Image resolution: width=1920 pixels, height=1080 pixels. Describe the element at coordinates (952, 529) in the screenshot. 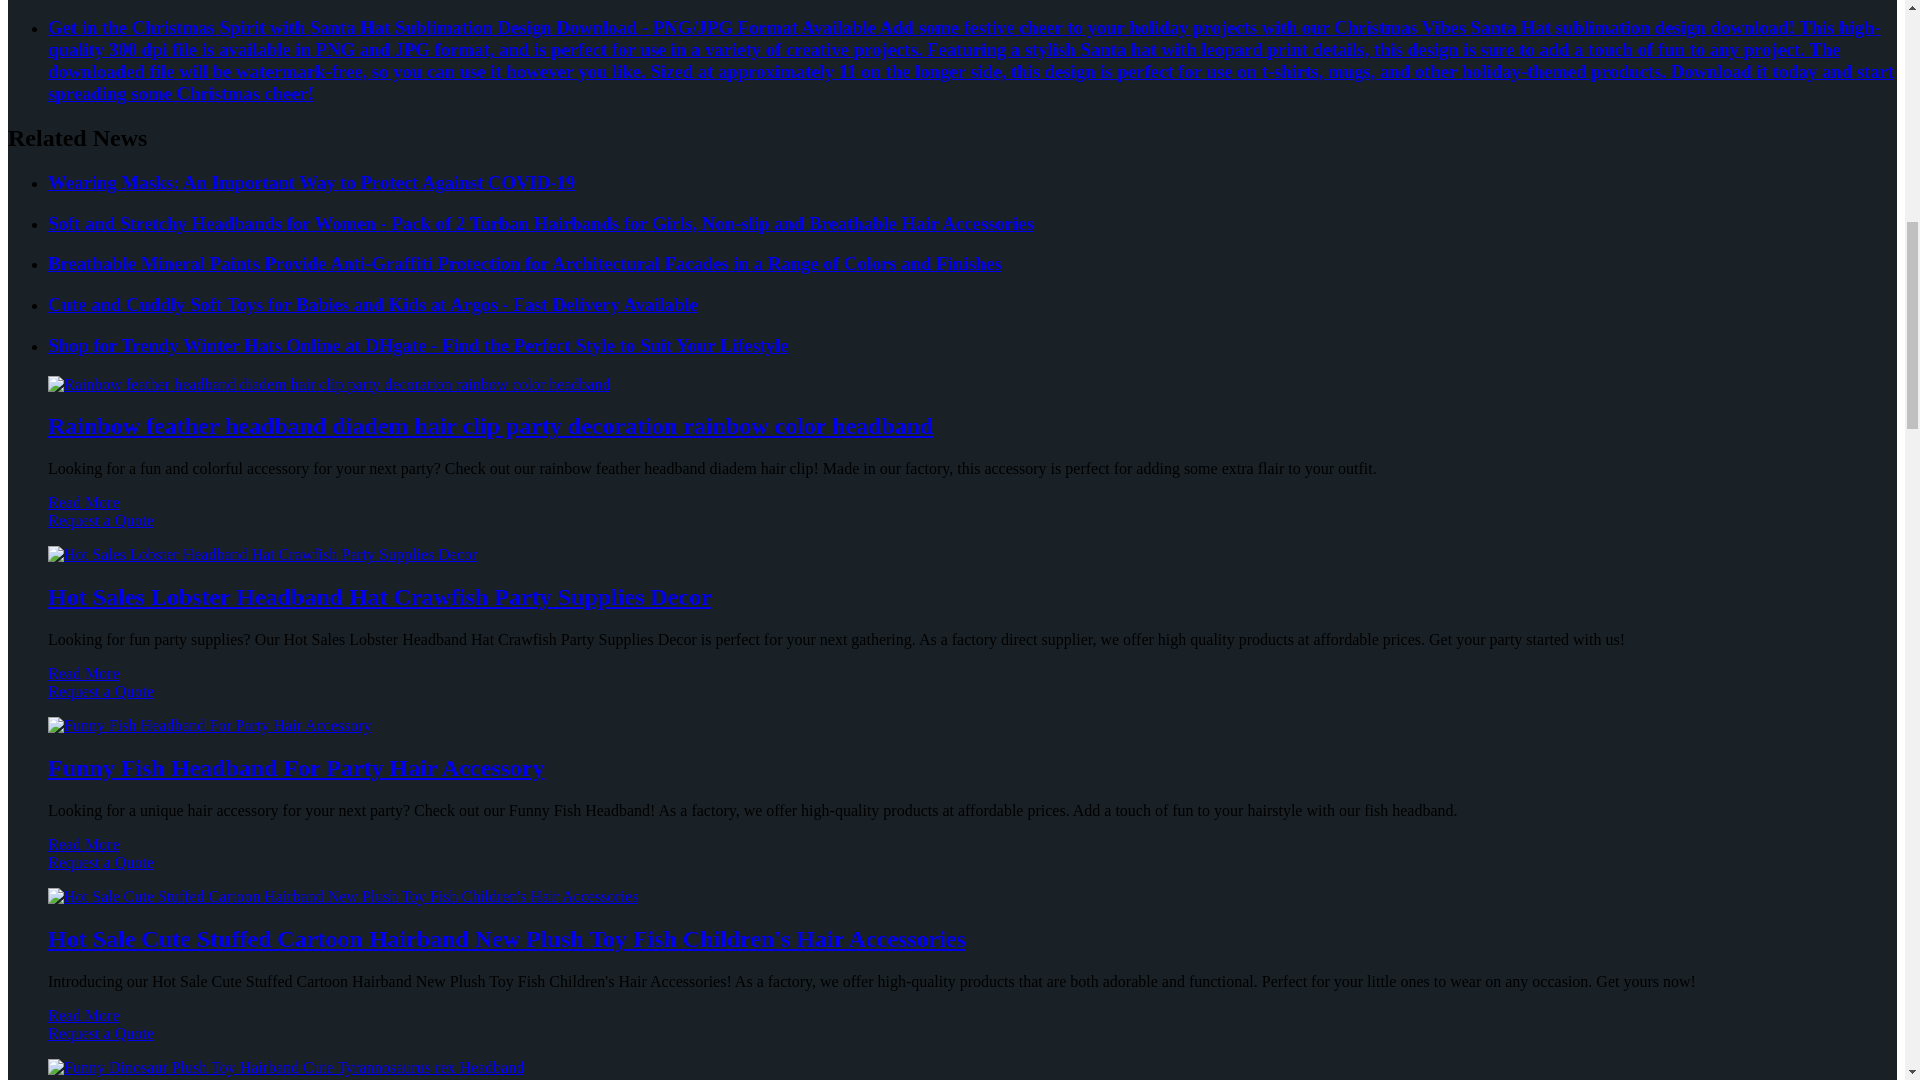

I see `Request a Quote` at that location.